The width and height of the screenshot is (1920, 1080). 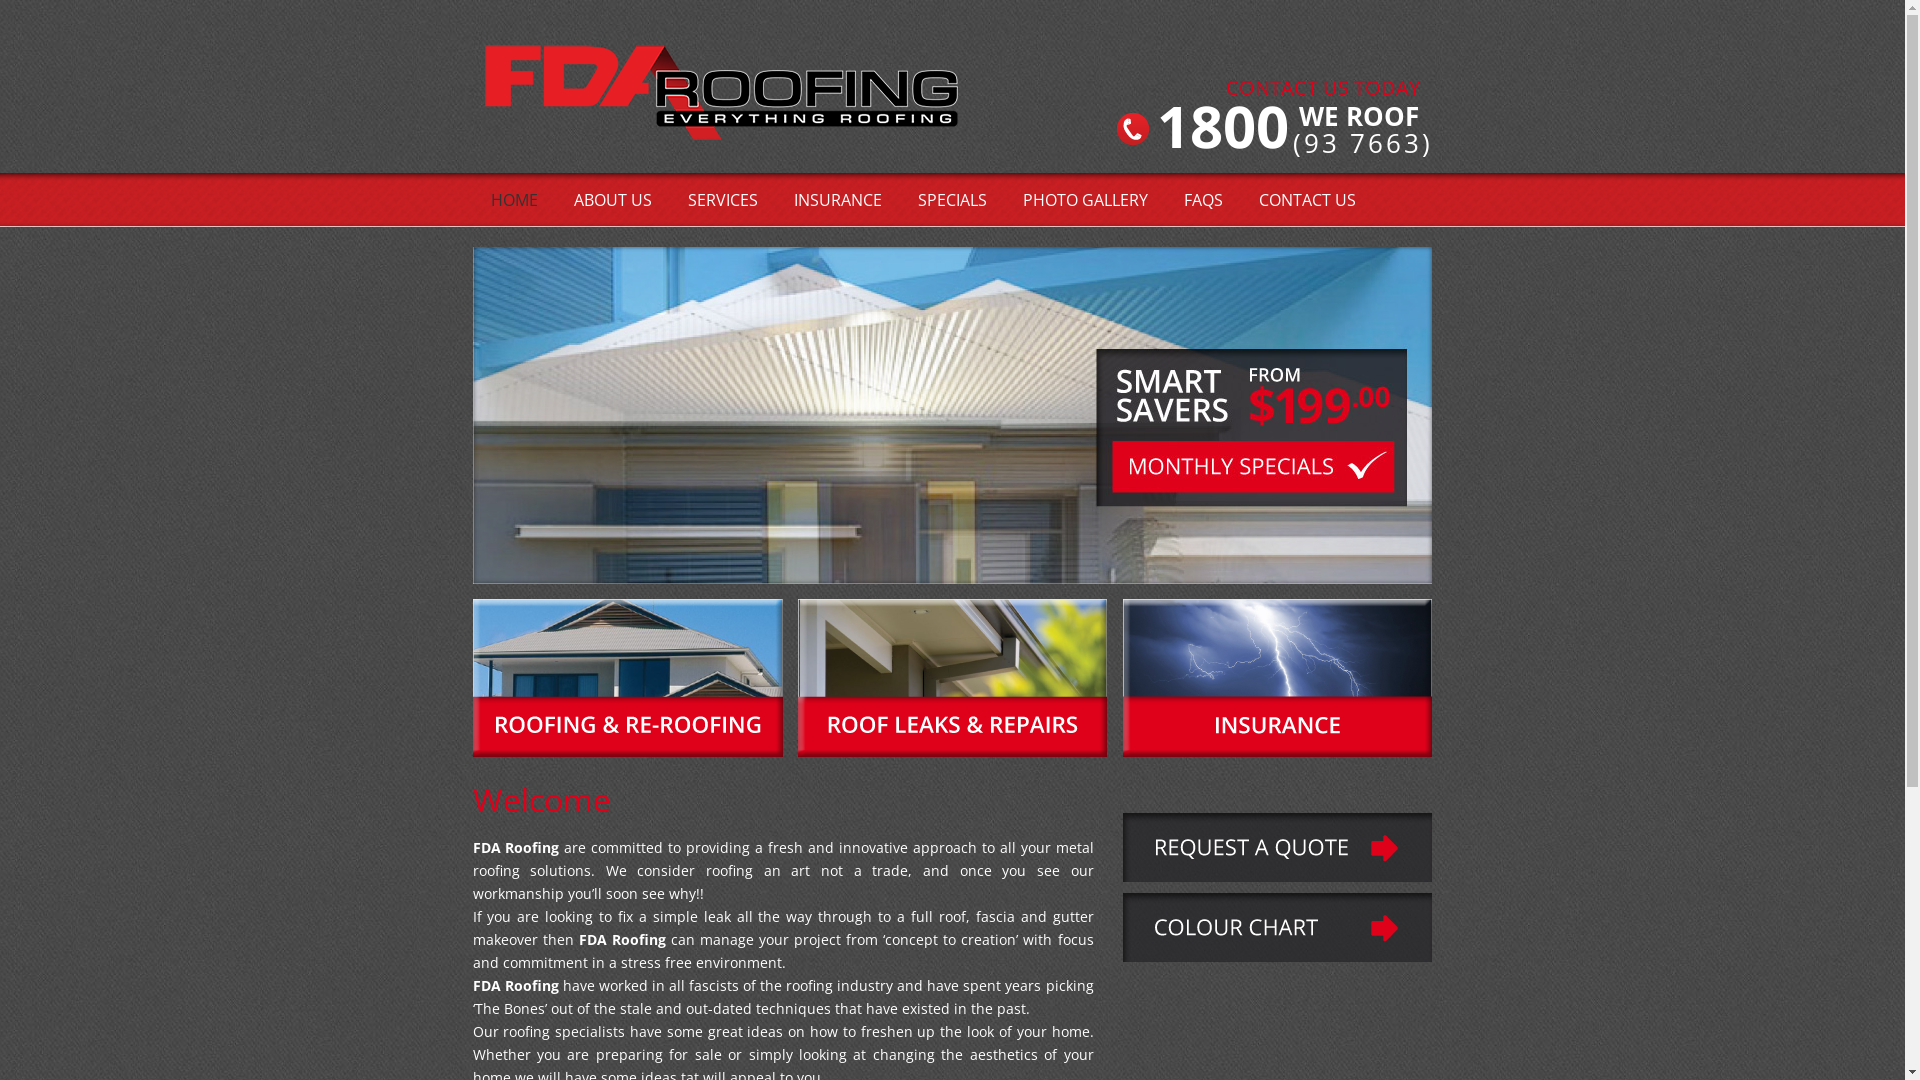 I want to click on SERVICES, so click(x=723, y=200).